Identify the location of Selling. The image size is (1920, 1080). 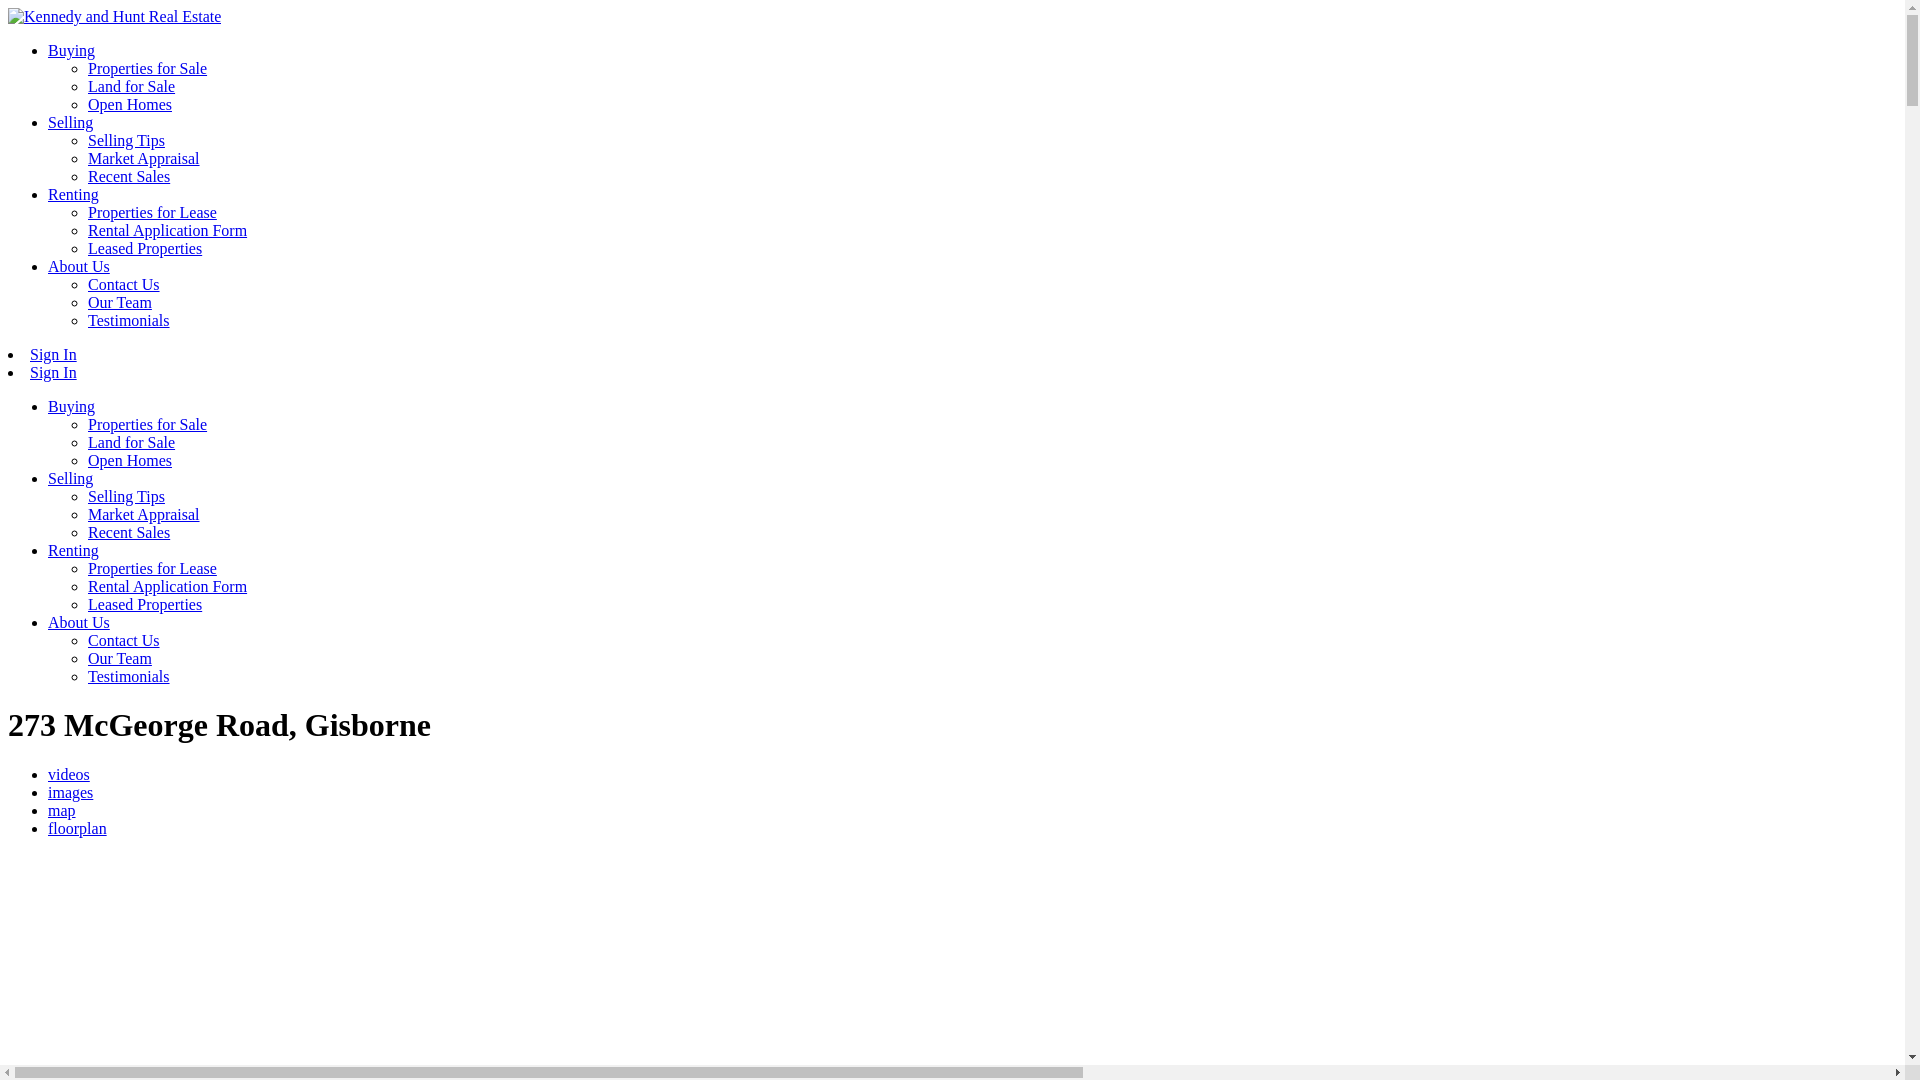
(70, 122).